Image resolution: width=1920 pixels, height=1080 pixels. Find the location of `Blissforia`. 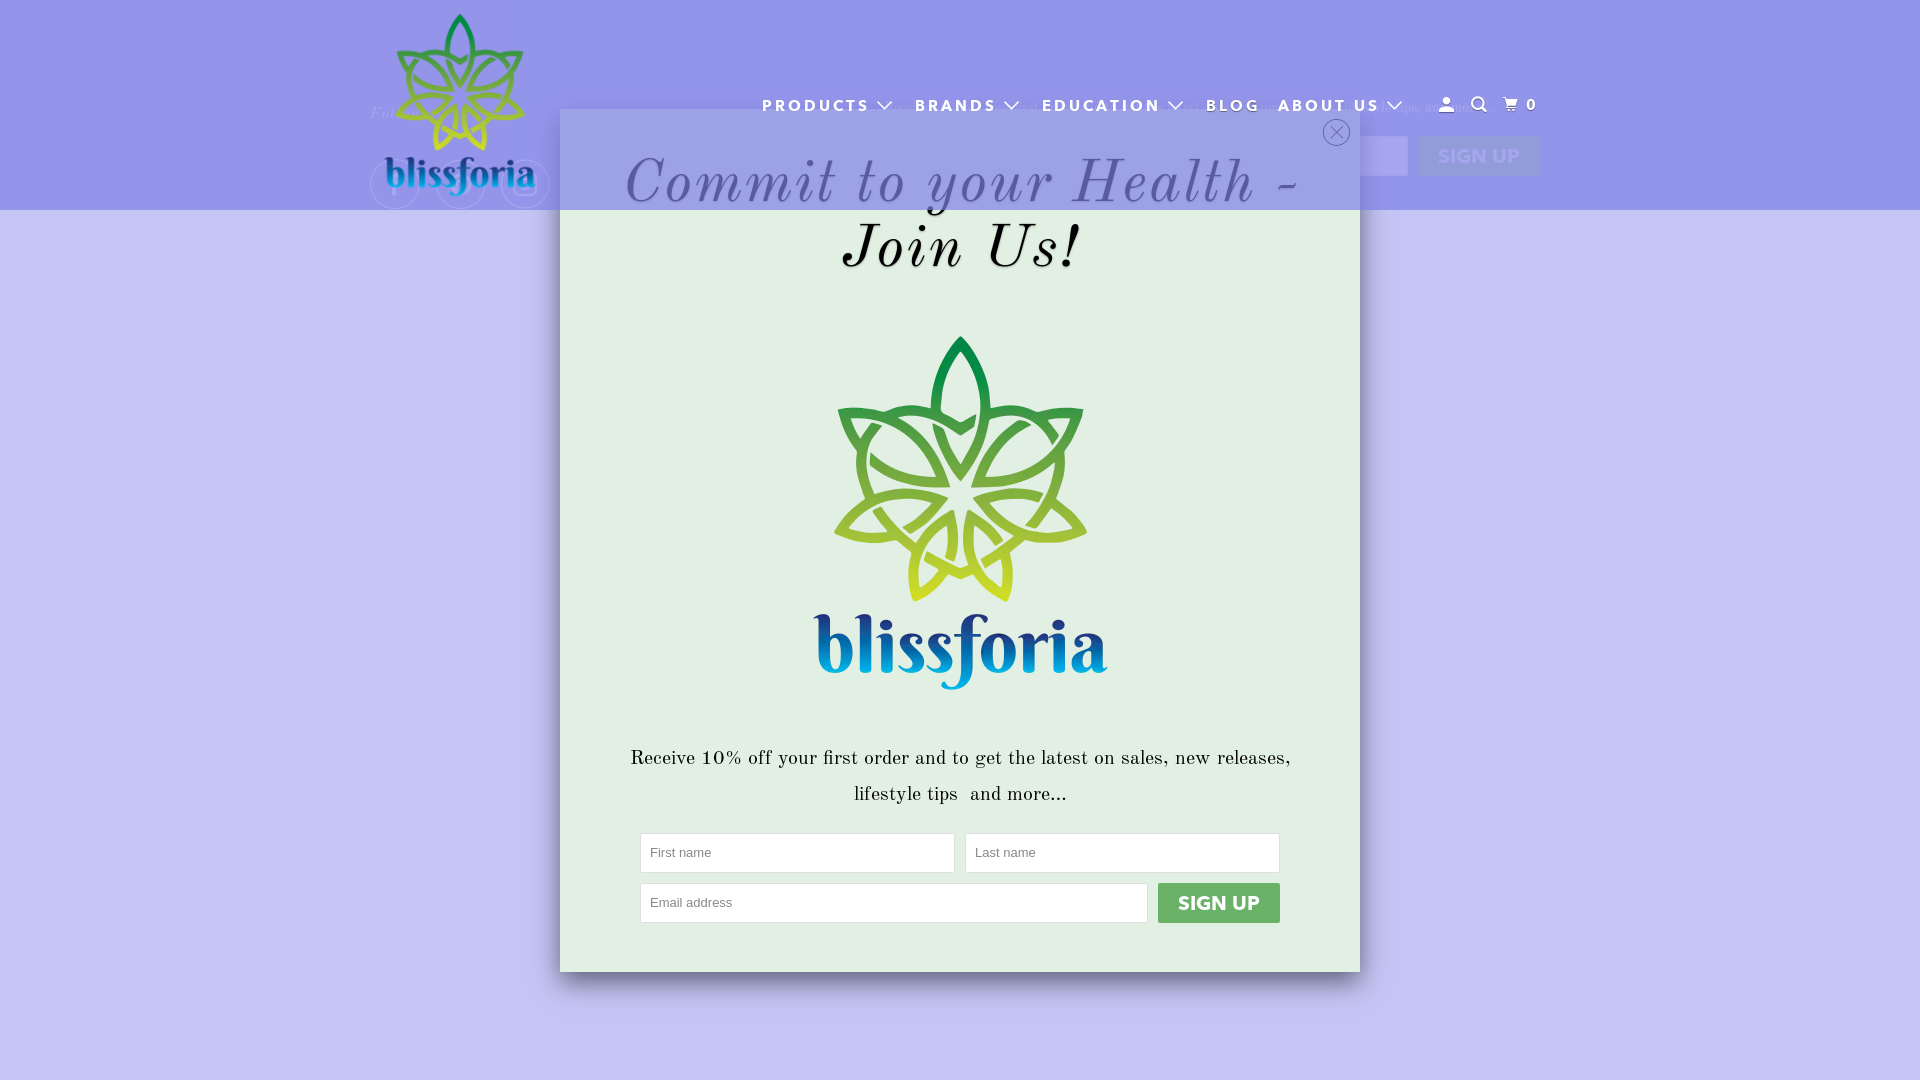

Blissforia is located at coordinates (460, 105).